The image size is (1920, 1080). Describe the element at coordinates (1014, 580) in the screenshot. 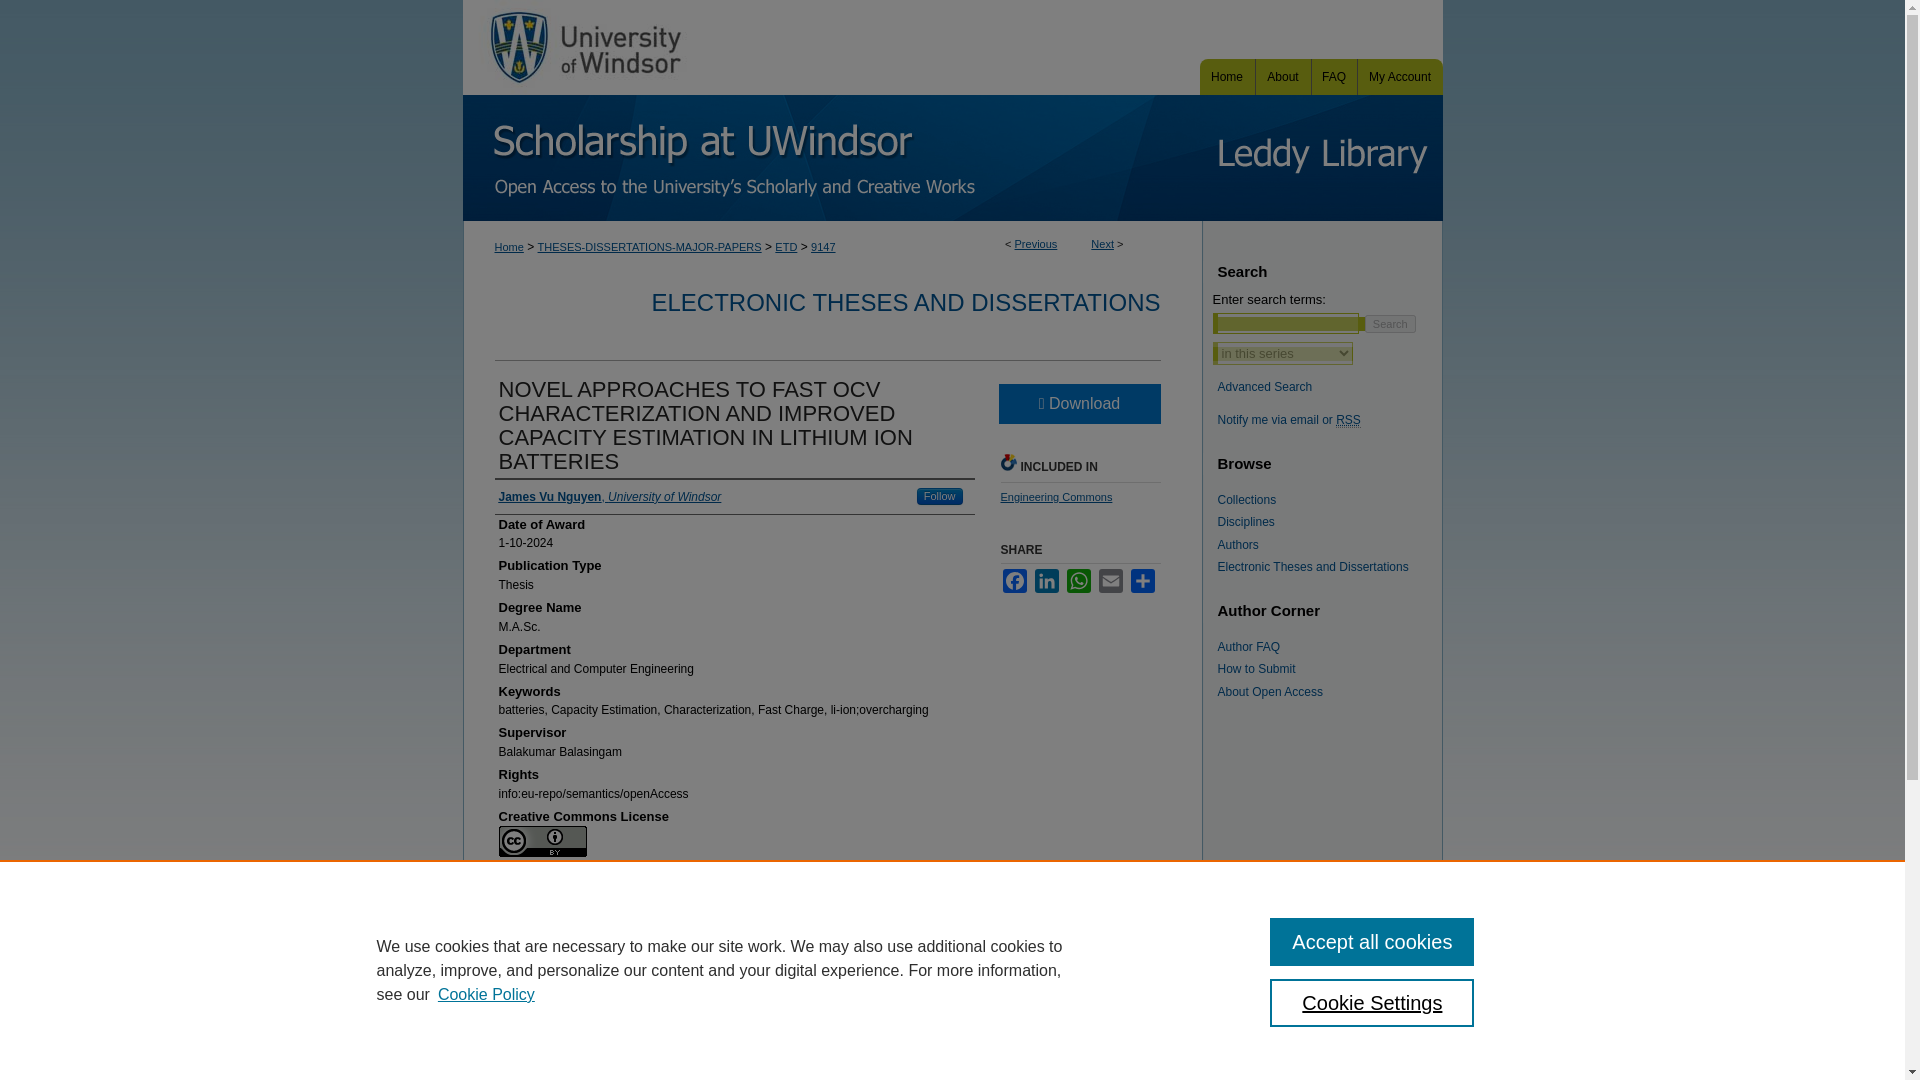

I see `Facebook` at that location.